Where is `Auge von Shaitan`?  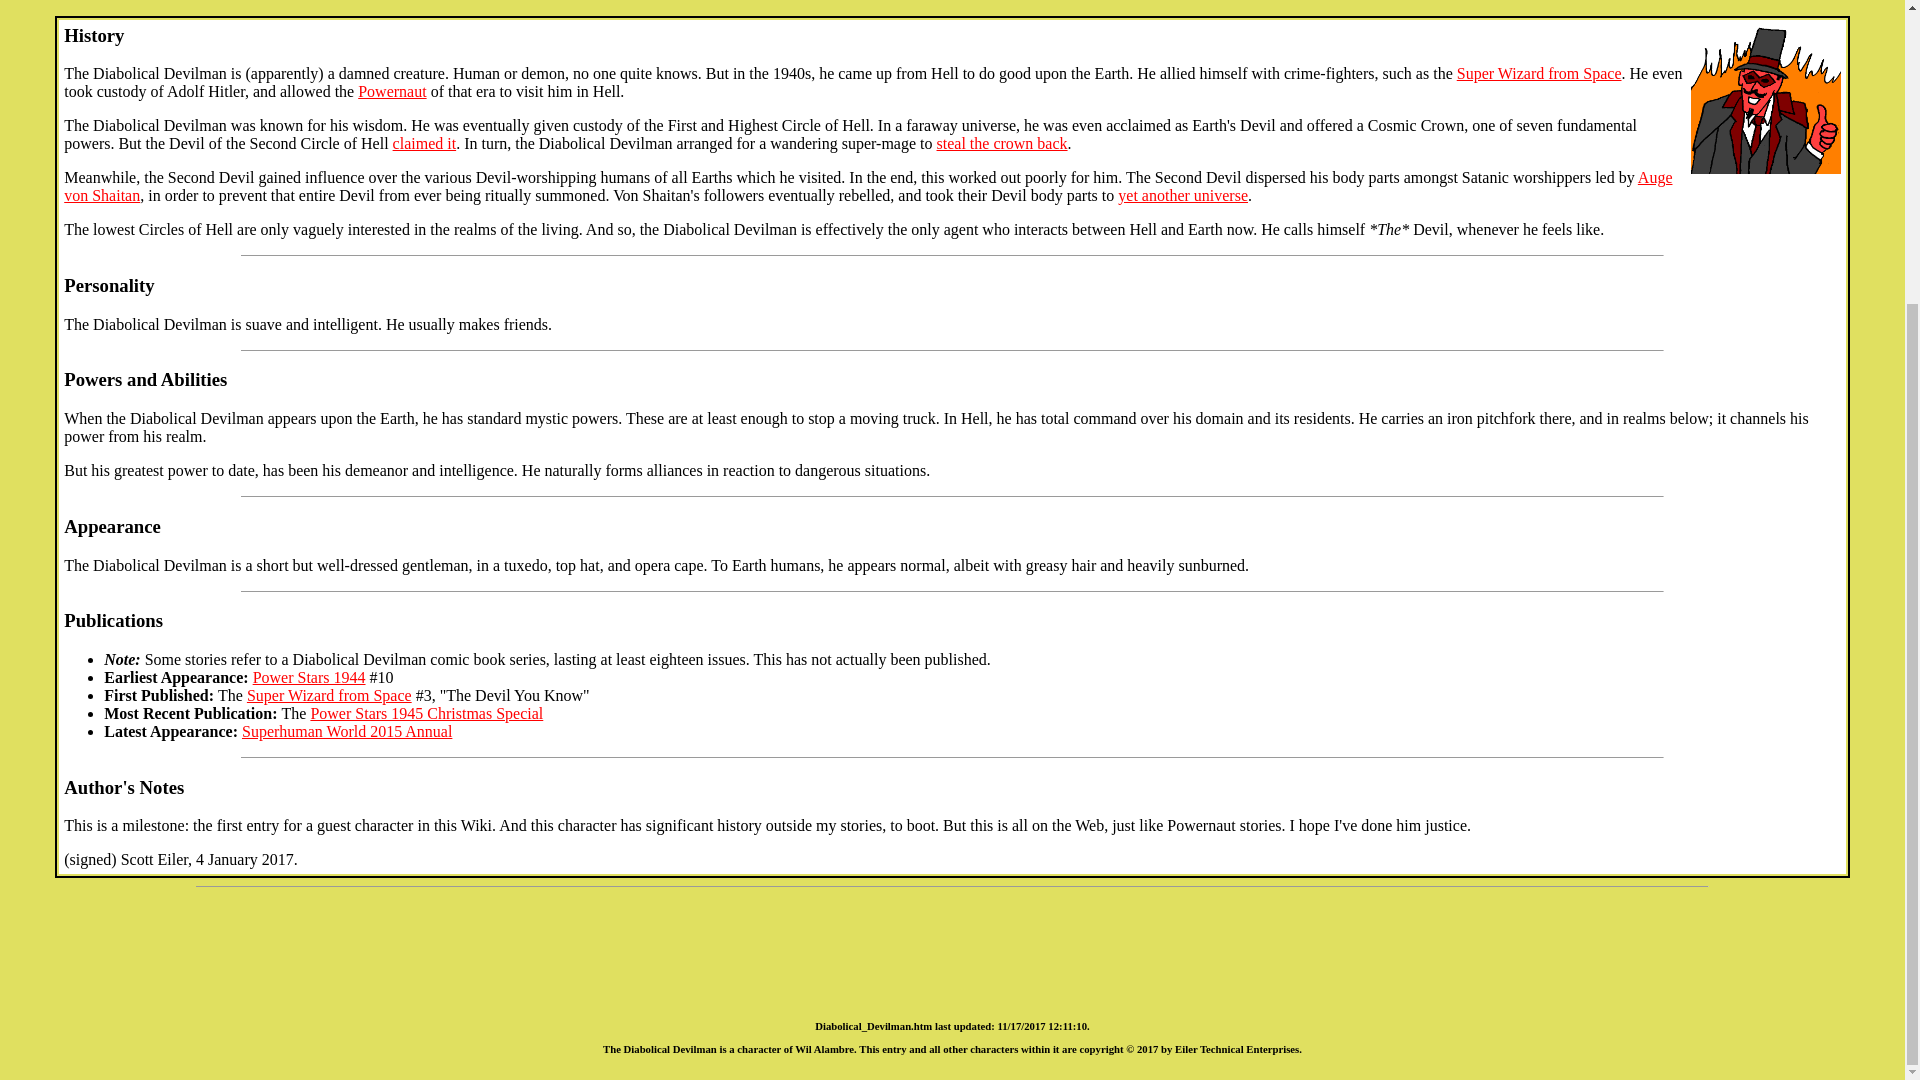 Auge von Shaitan is located at coordinates (868, 186).